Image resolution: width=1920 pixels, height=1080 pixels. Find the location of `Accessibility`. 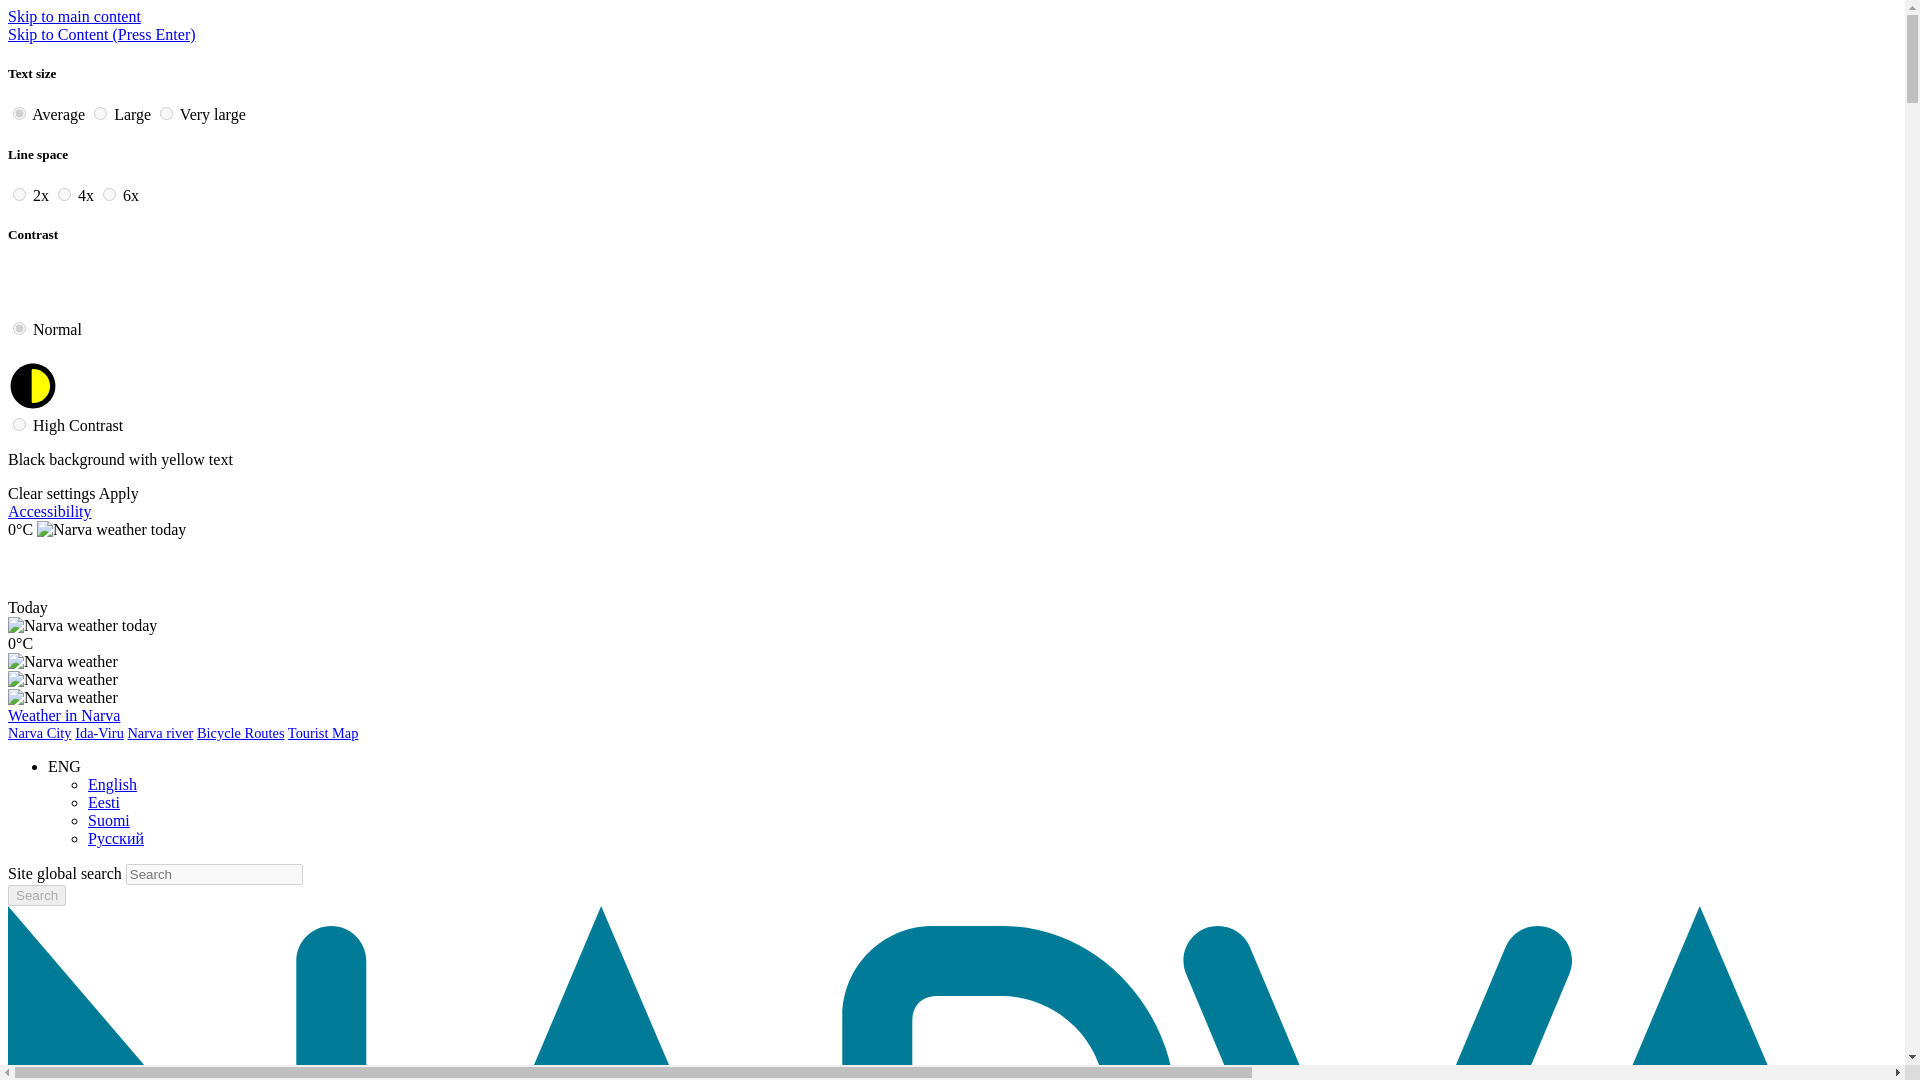

Accessibility is located at coordinates (50, 511).